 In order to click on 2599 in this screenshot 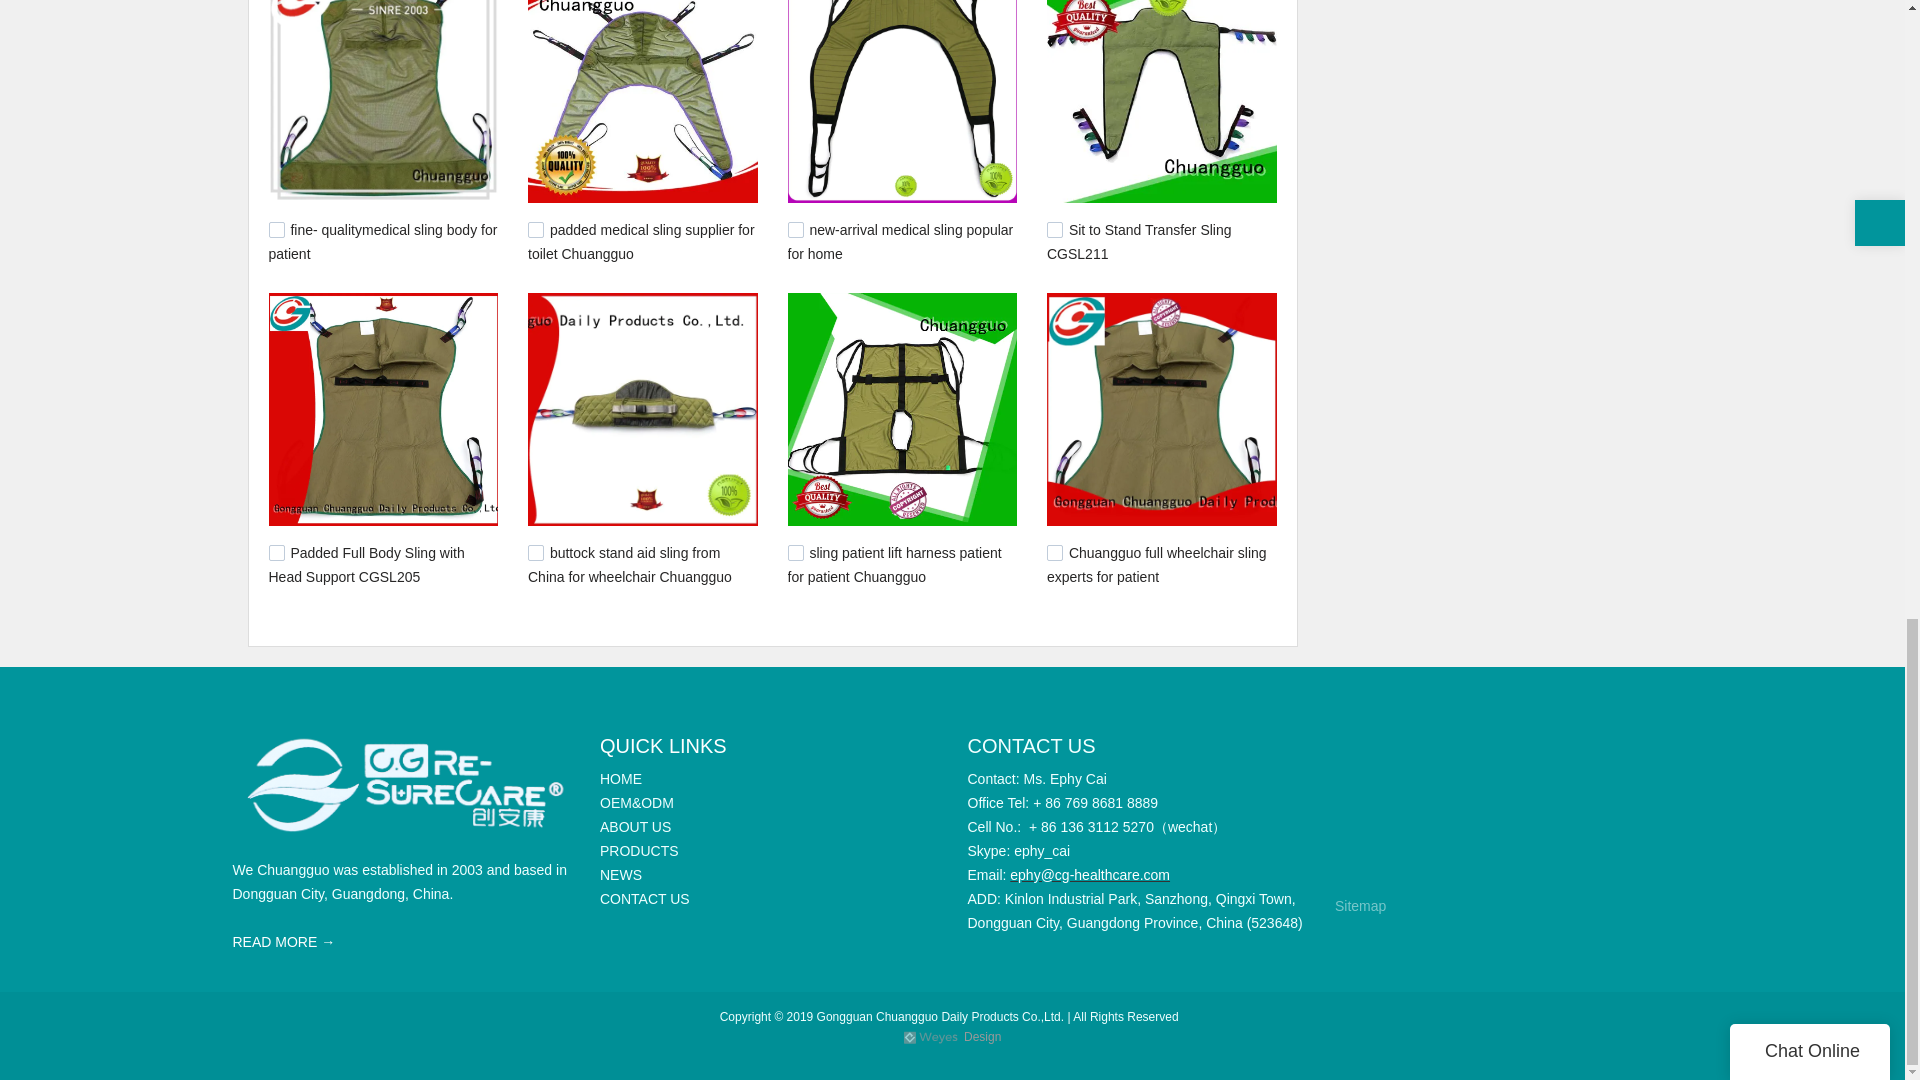, I will do `click(1054, 230)`.